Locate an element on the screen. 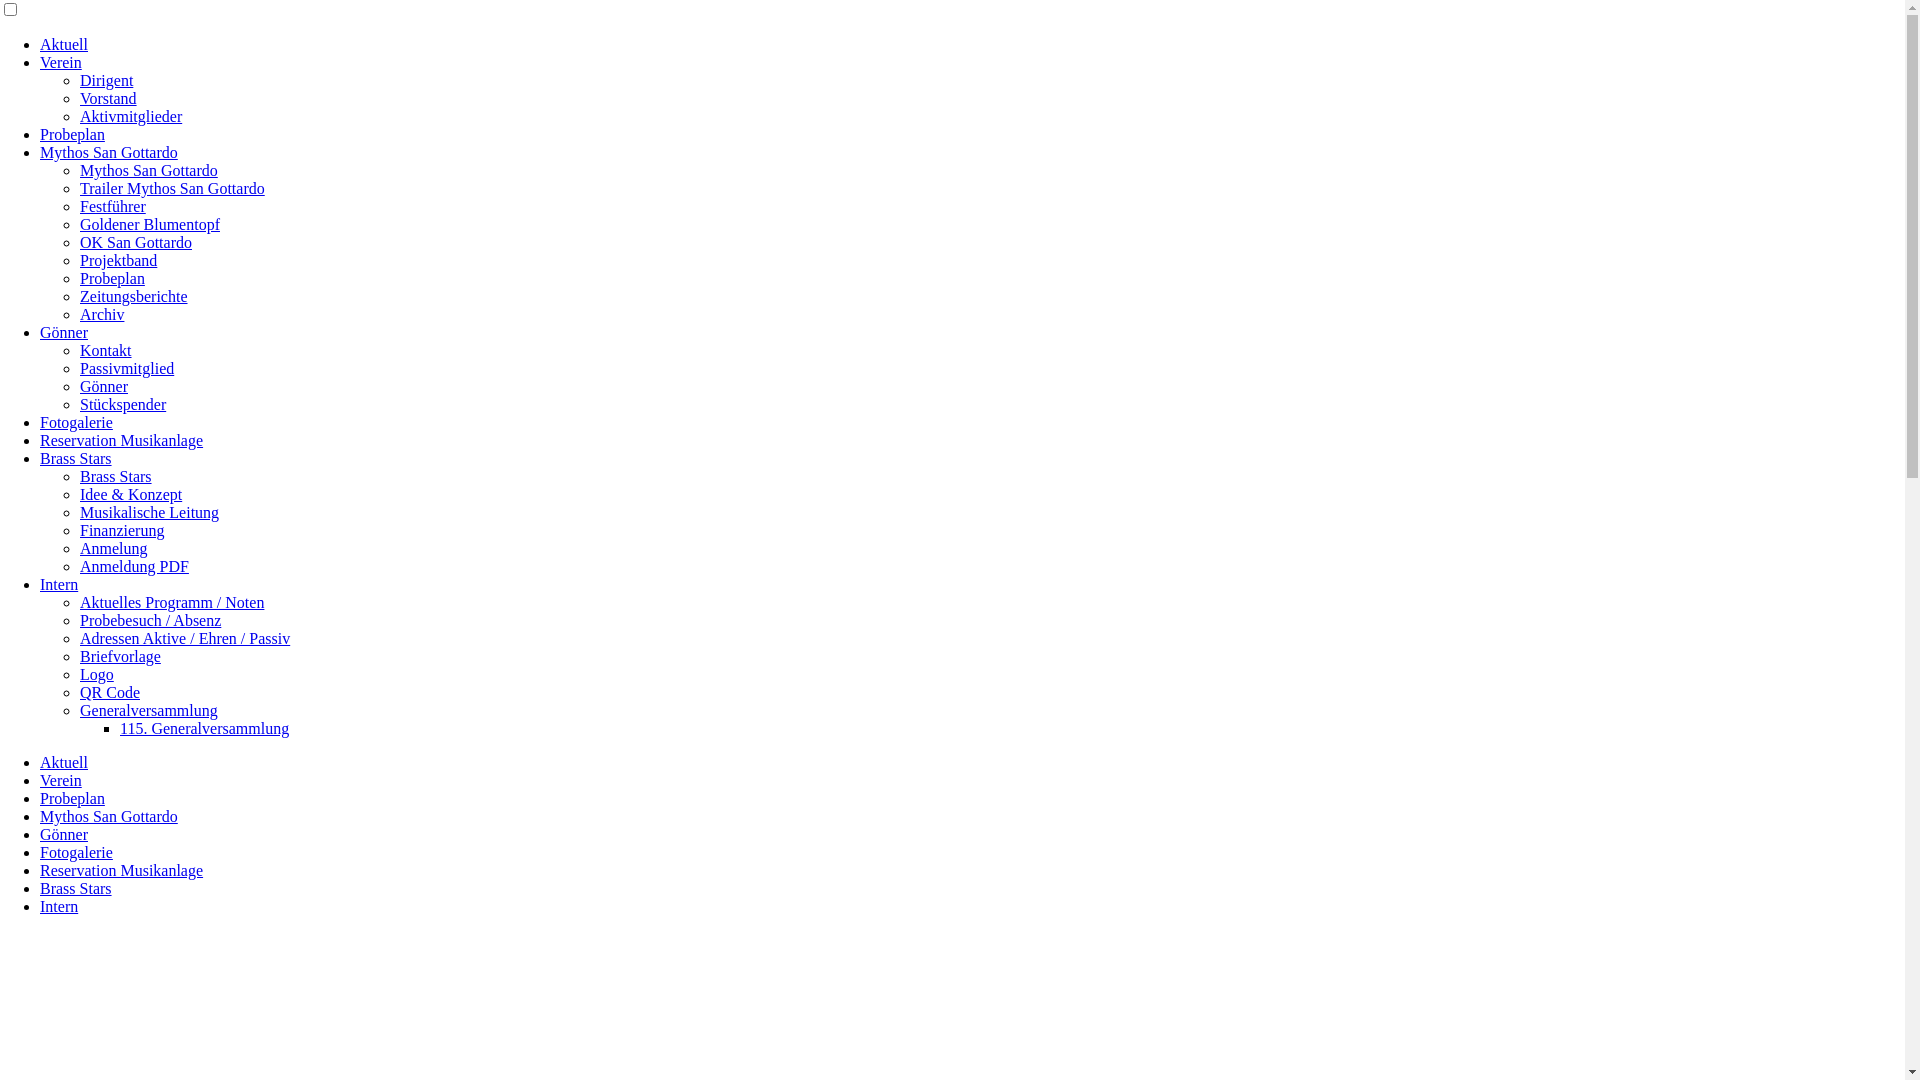 Image resolution: width=1920 pixels, height=1080 pixels. Fotogalerie is located at coordinates (76, 852).